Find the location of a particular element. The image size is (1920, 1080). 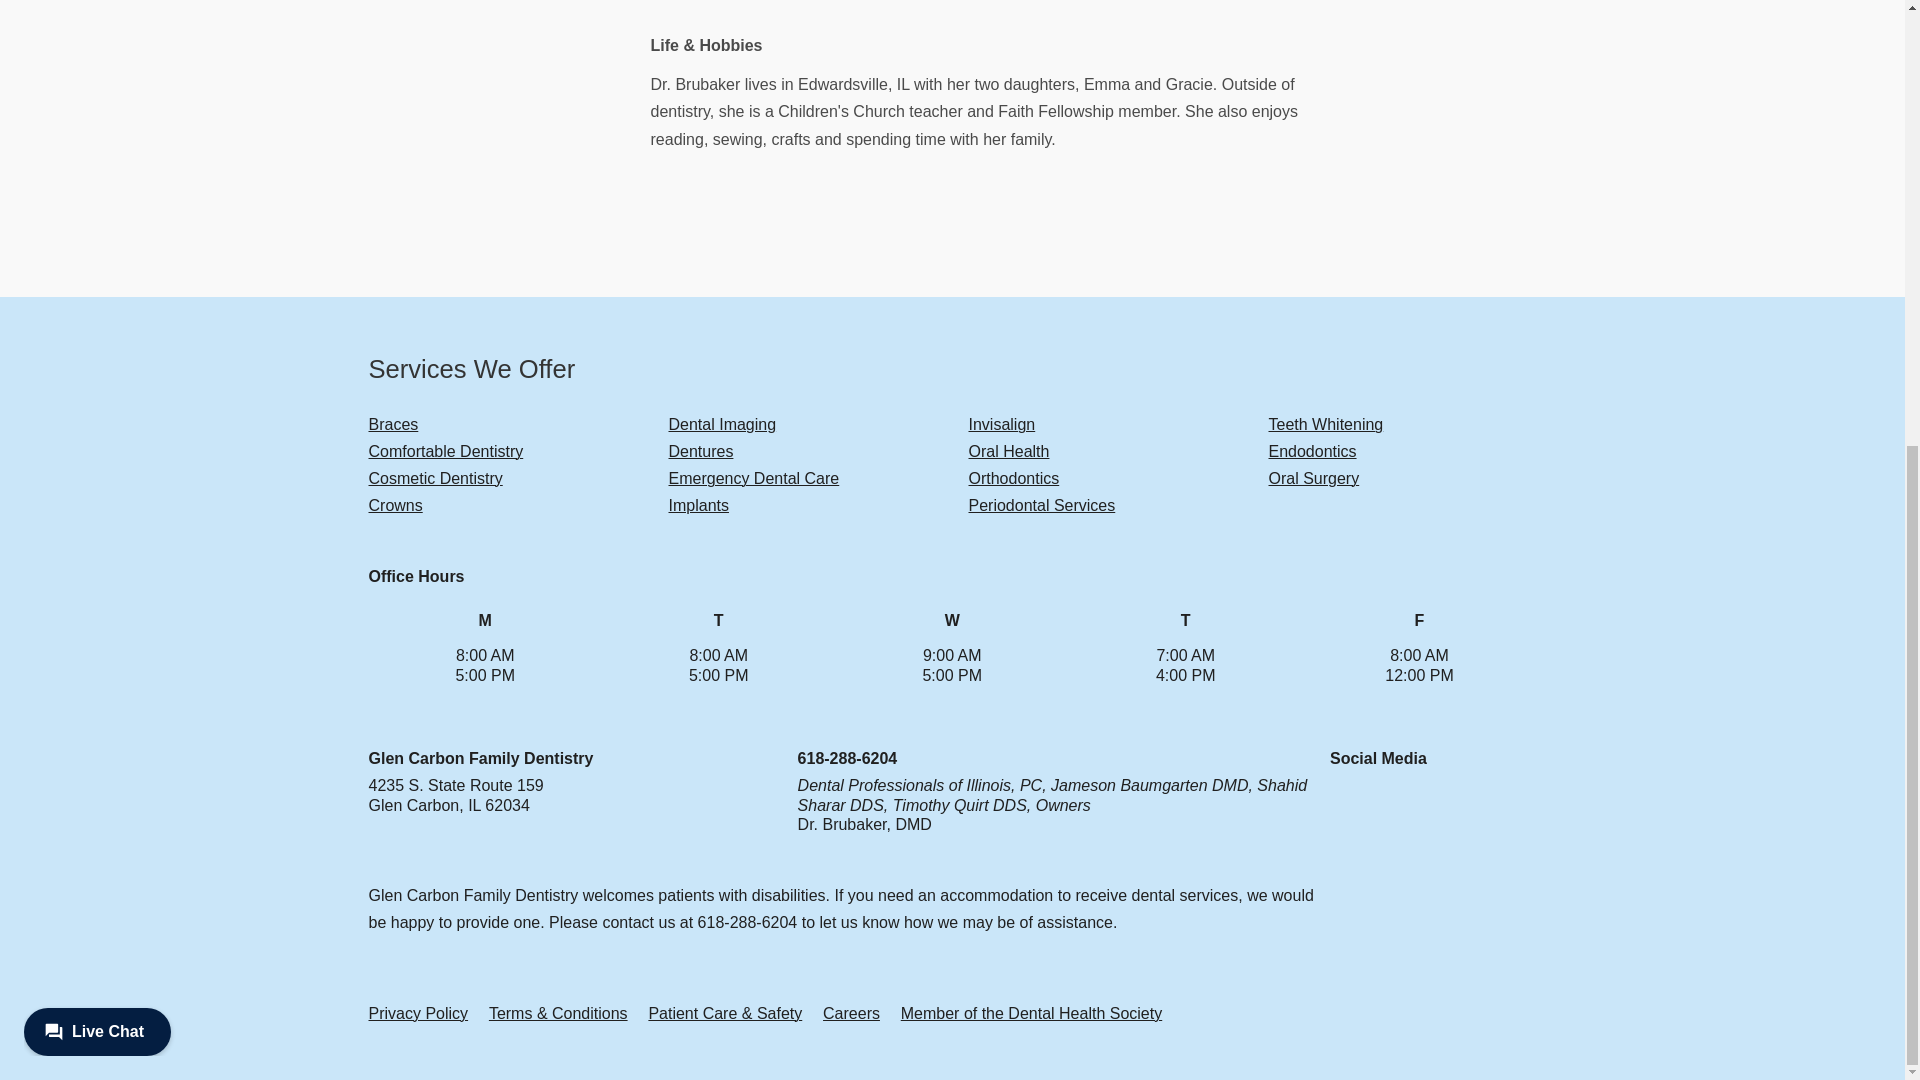

Emergency Dental Care is located at coordinates (754, 478).